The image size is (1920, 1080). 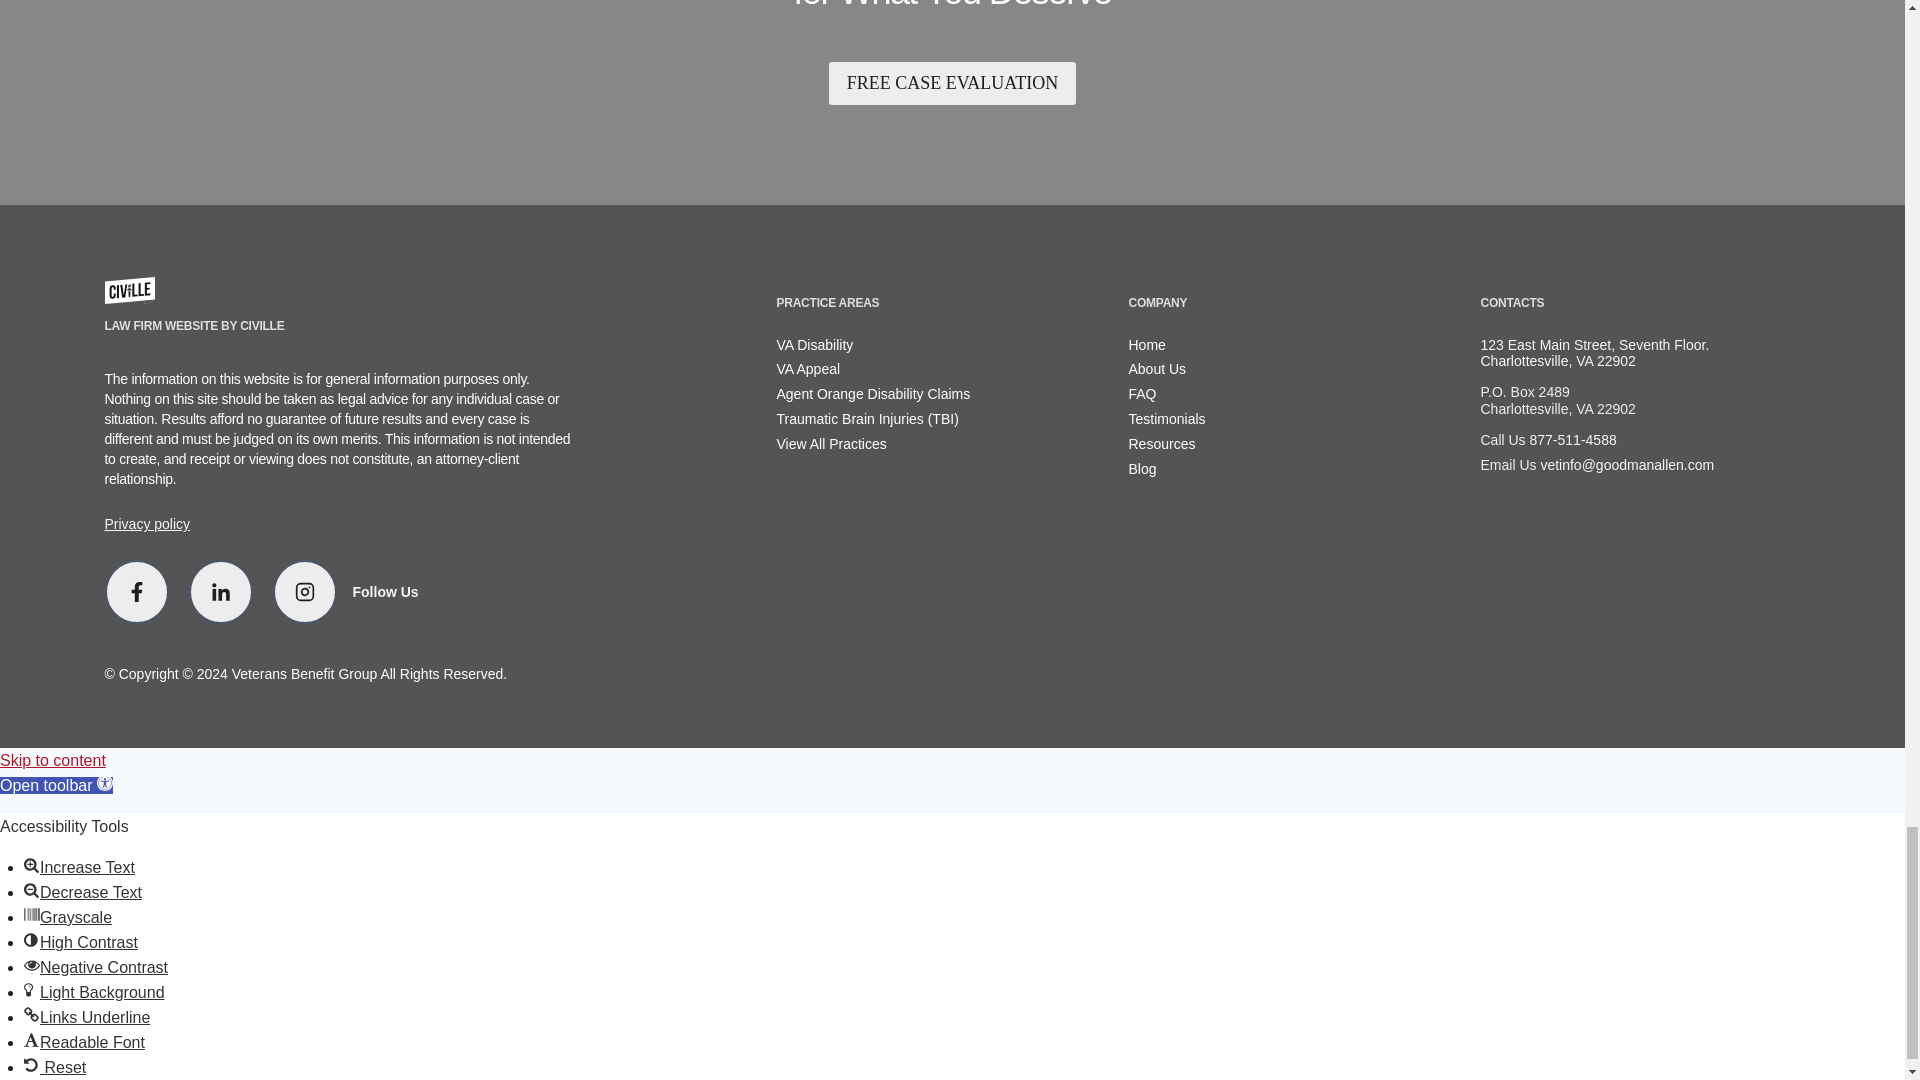 I want to click on Grayscale, so click(x=32, y=915).